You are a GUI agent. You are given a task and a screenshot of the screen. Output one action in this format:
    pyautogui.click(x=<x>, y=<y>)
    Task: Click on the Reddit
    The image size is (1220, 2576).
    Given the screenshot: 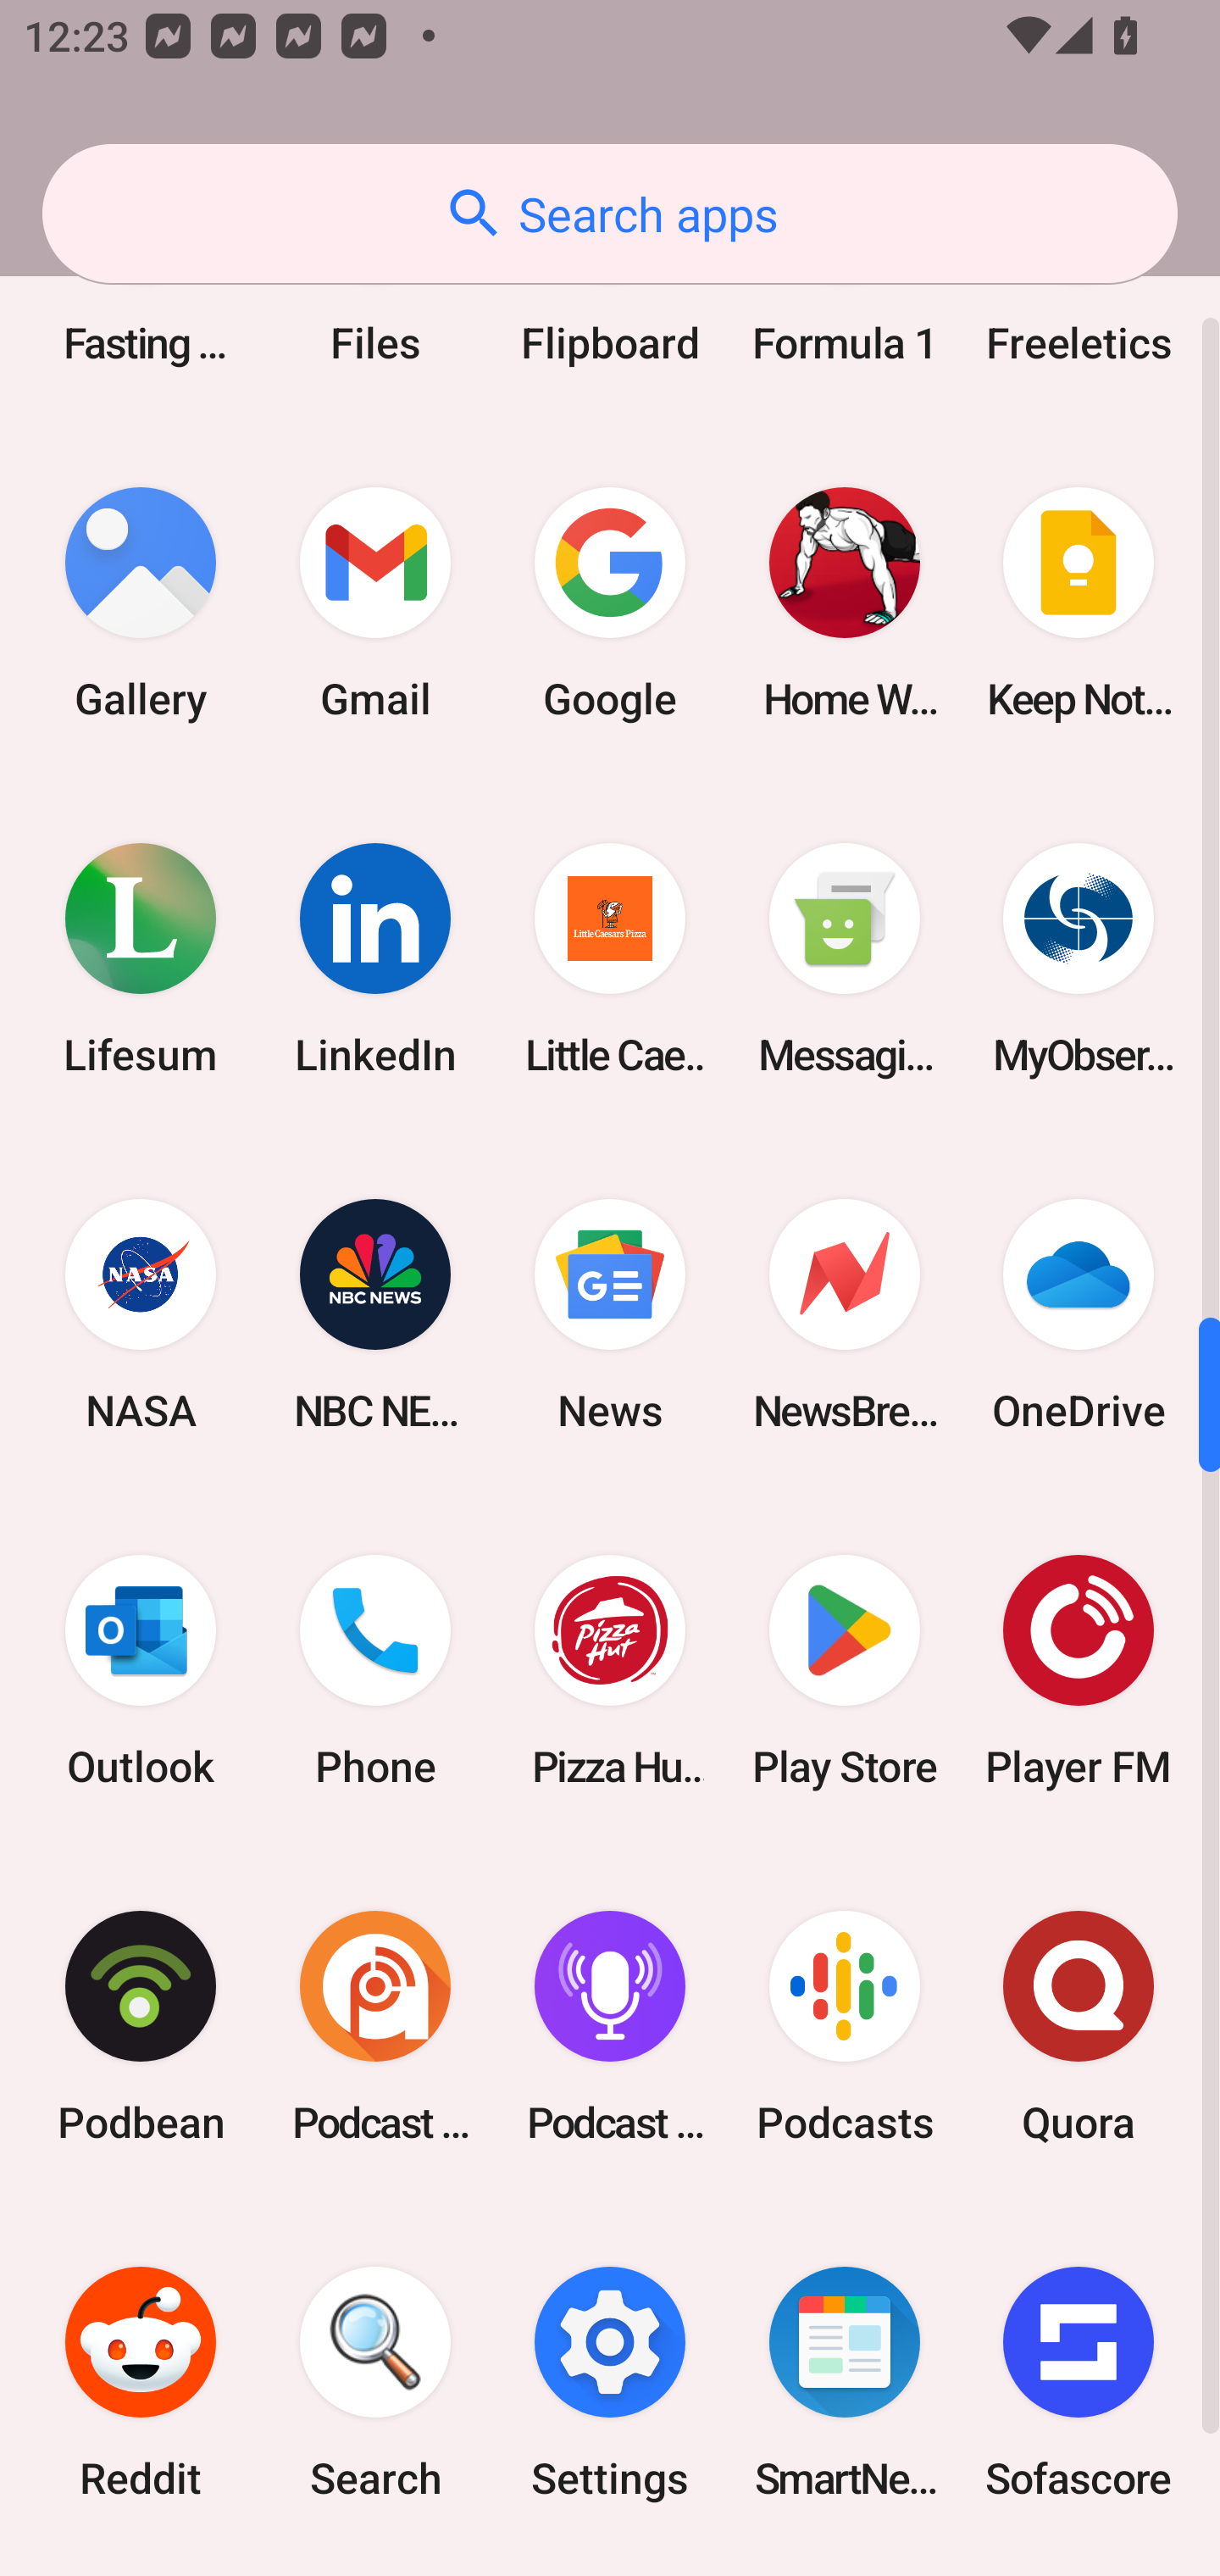 What is the action you would take?
    pyautogui.click(x=141, y=2383)
    